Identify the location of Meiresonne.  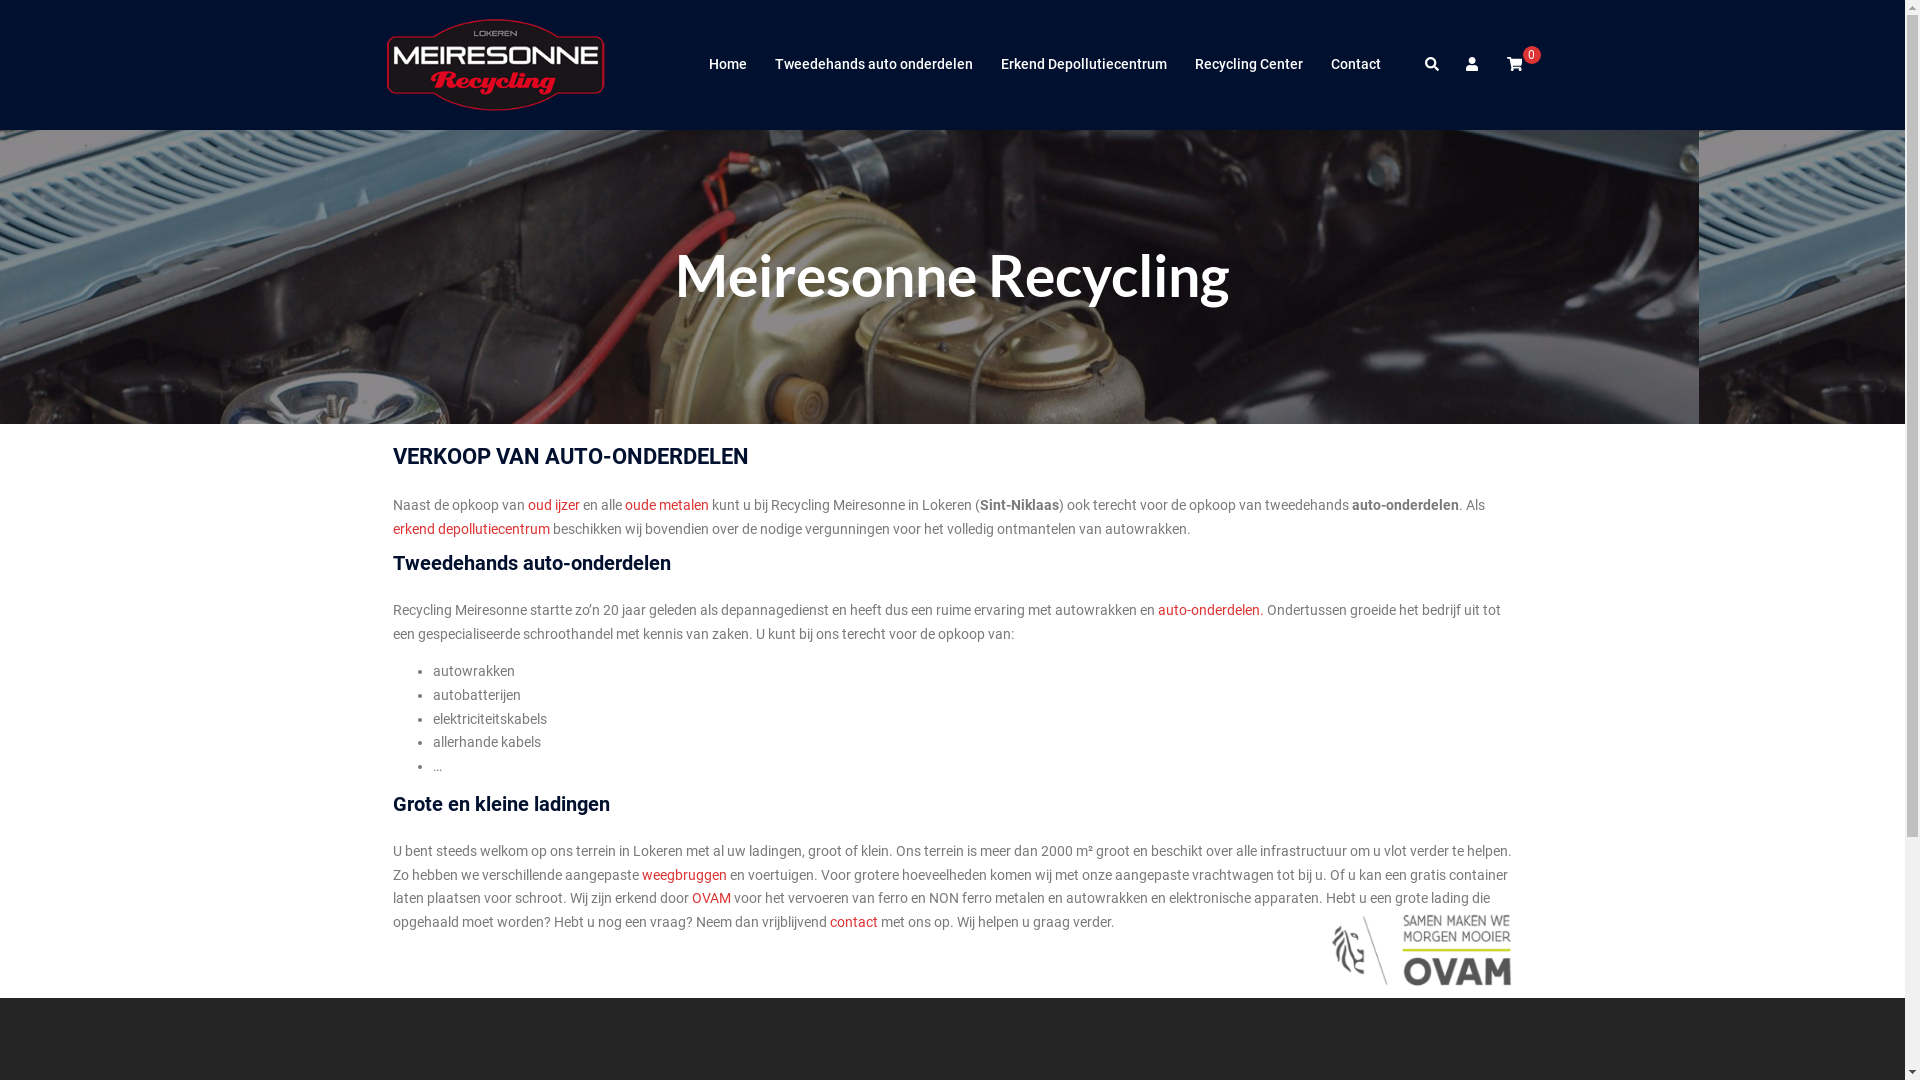
(497, 64).